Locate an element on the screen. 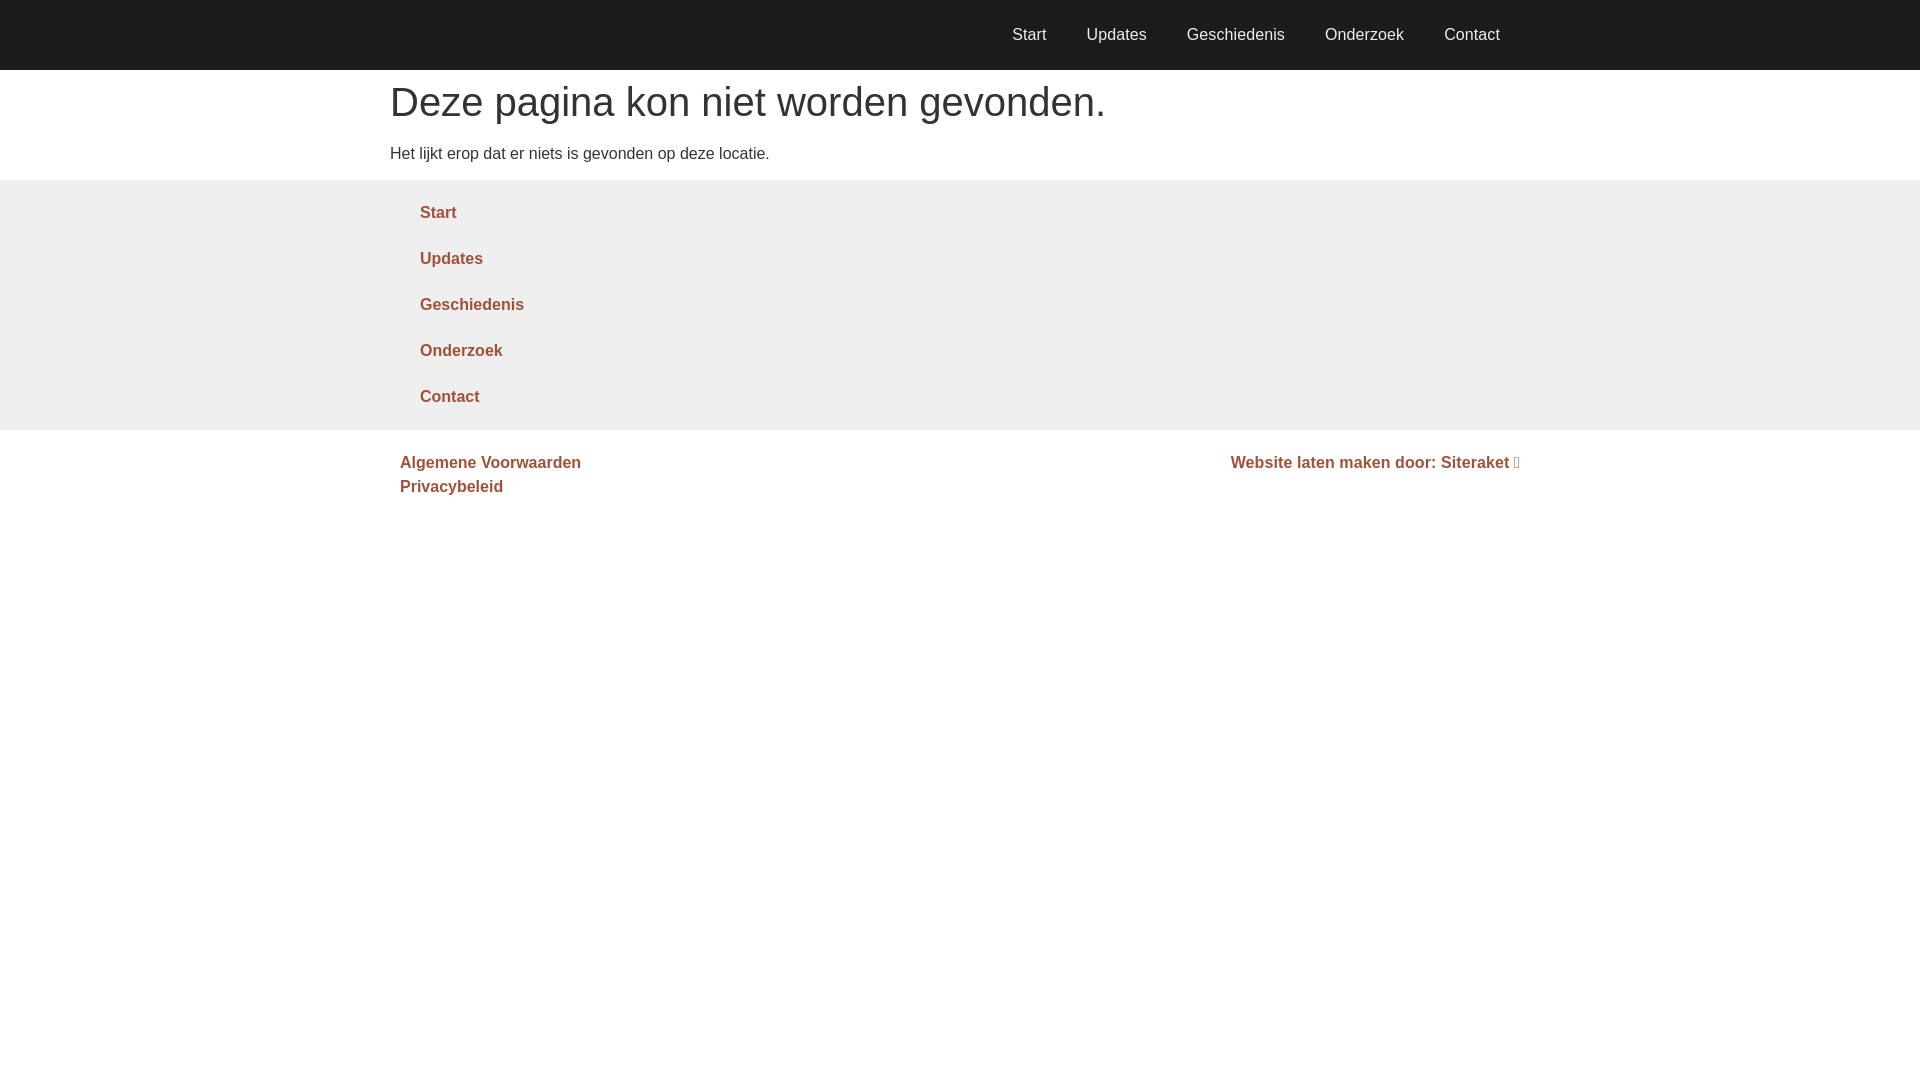  Contact is located at coordinates (1472, 34).